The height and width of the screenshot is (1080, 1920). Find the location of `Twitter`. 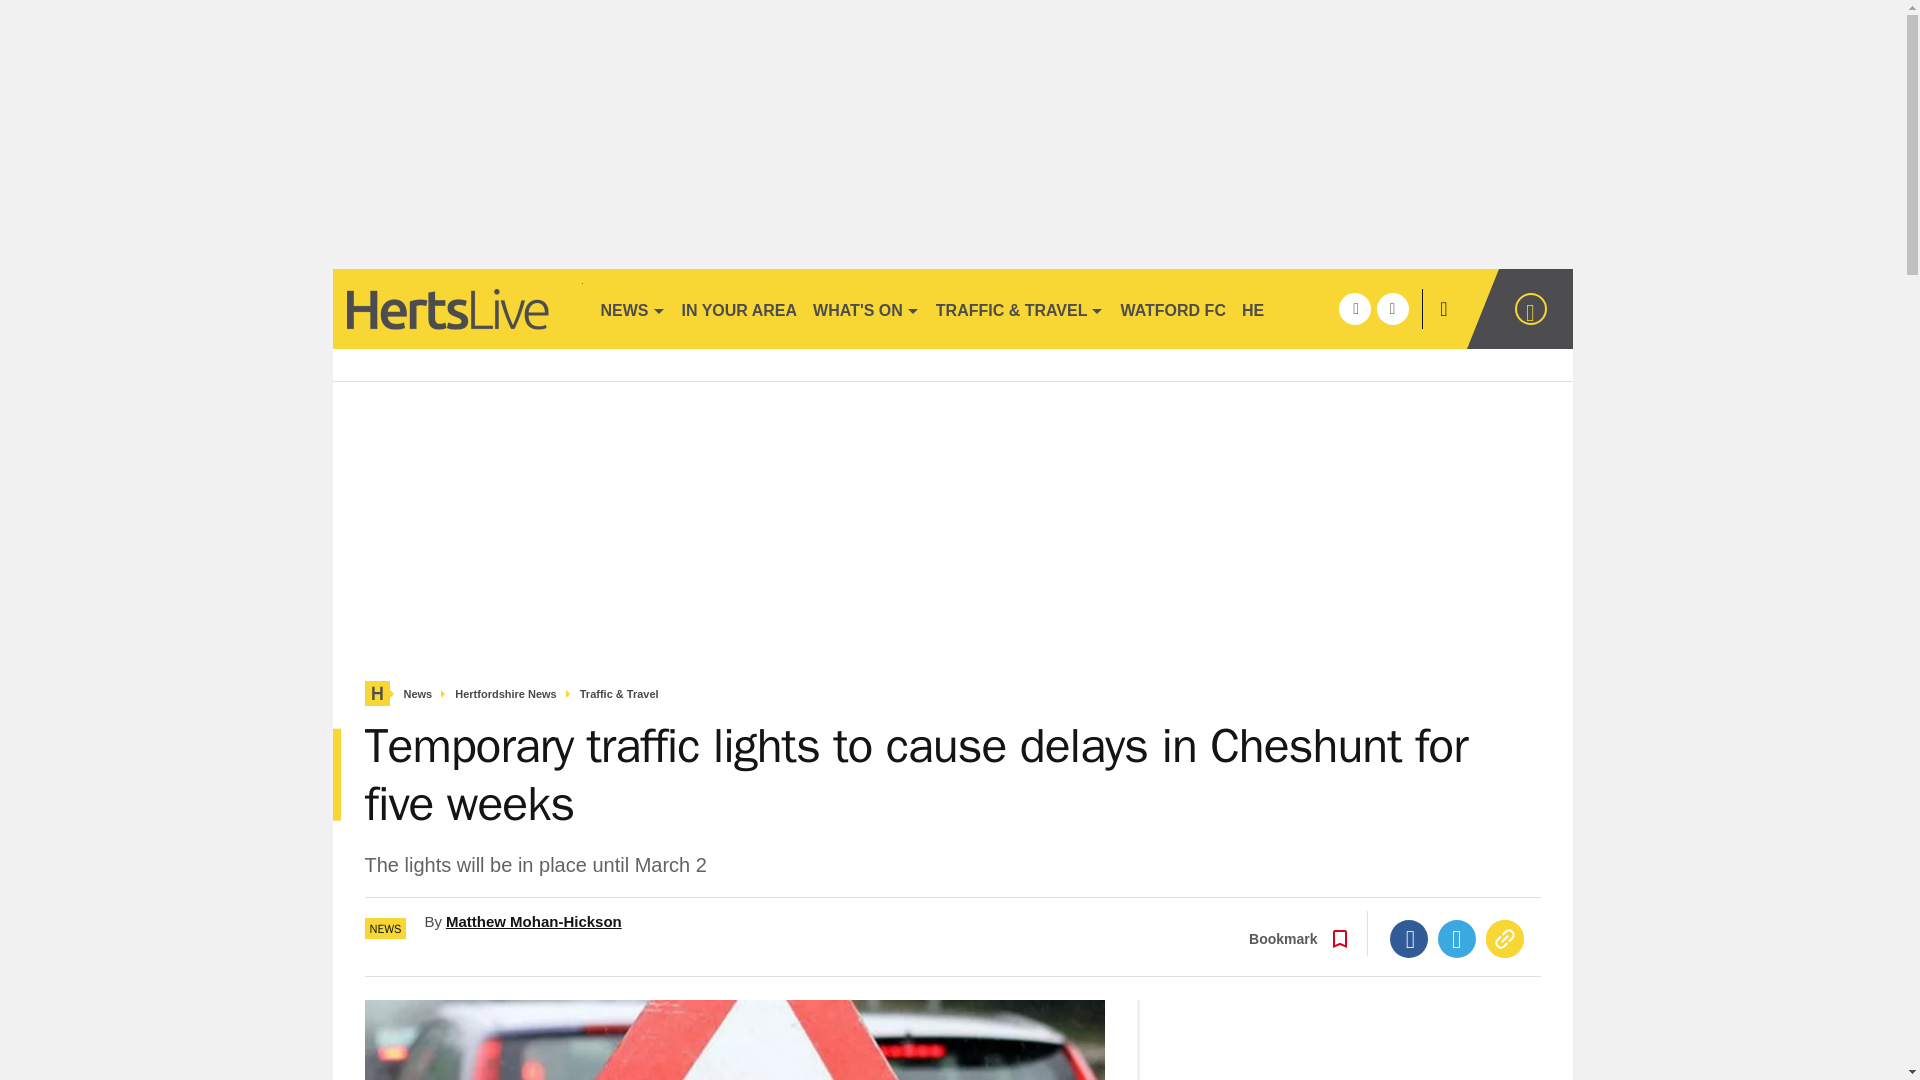

Twitter is located at coordinates (1457, 938).